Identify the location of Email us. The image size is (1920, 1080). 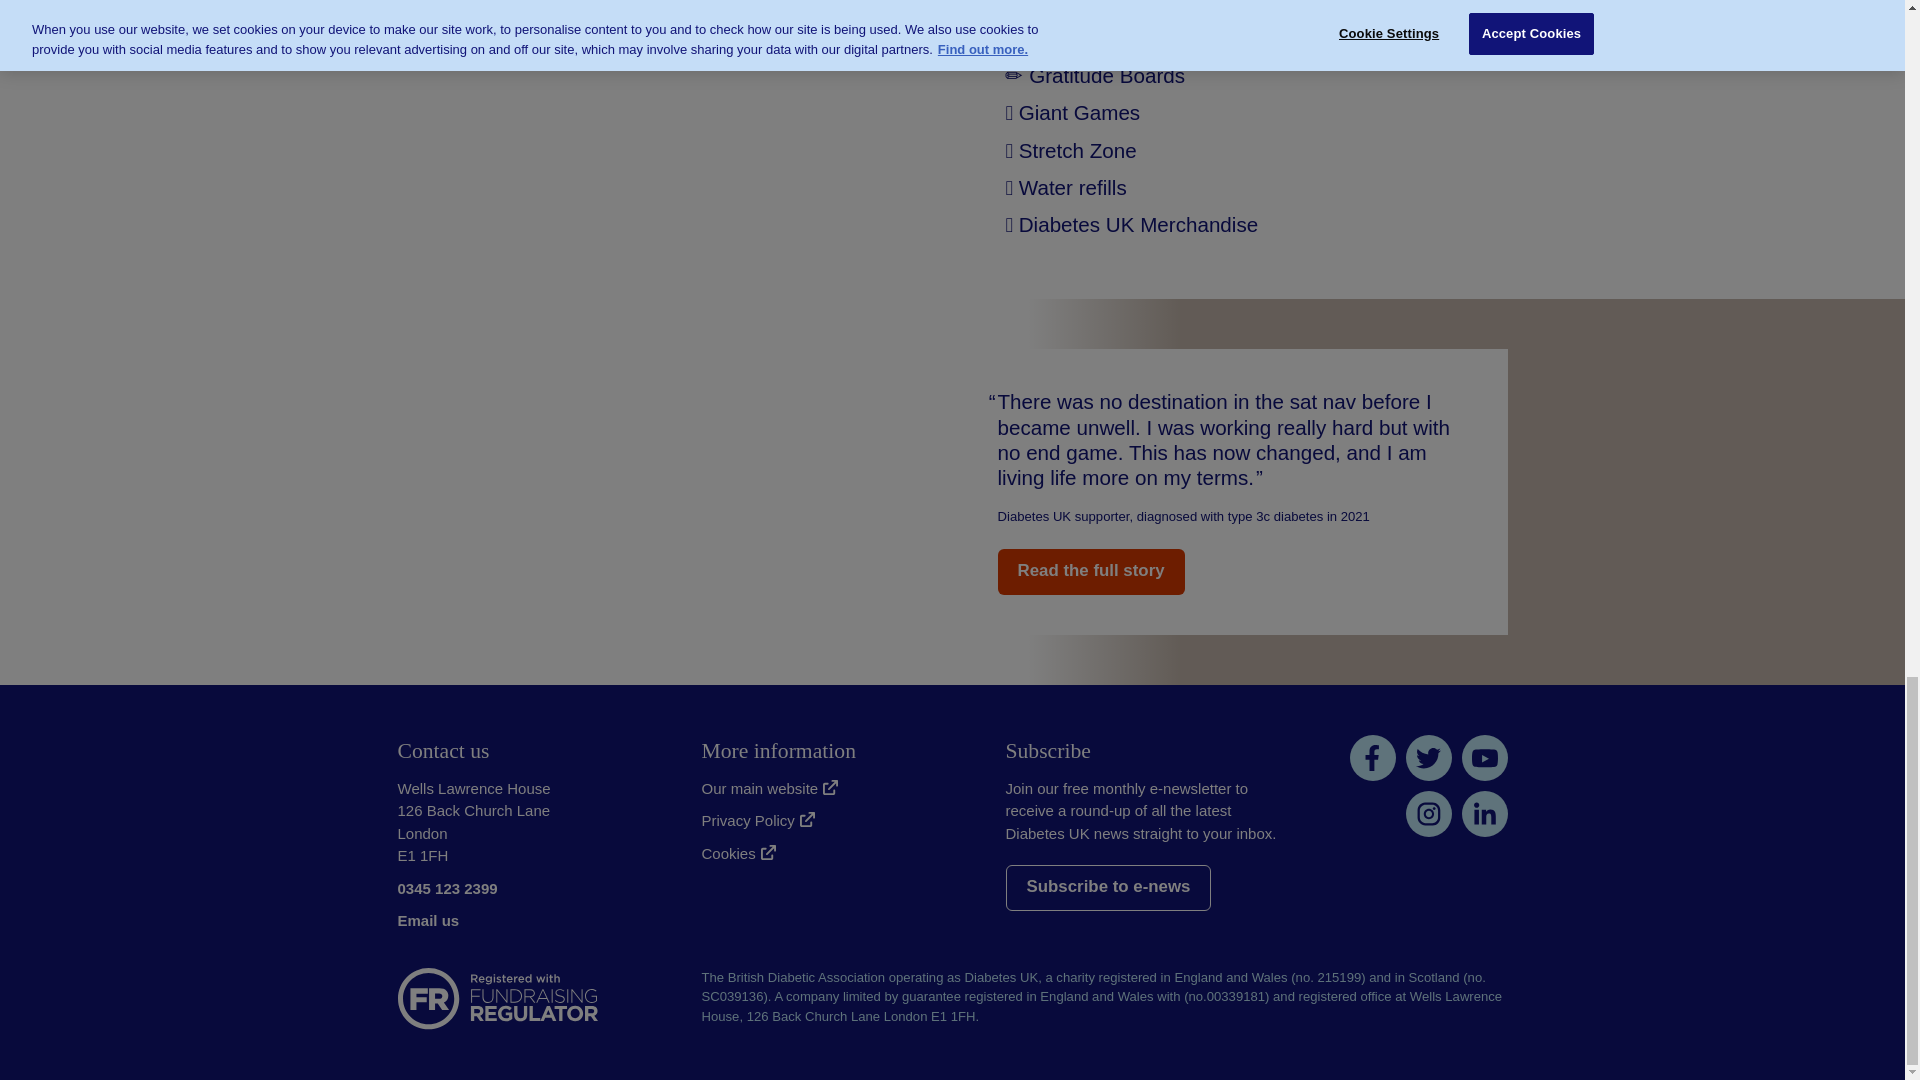
(428, 920).